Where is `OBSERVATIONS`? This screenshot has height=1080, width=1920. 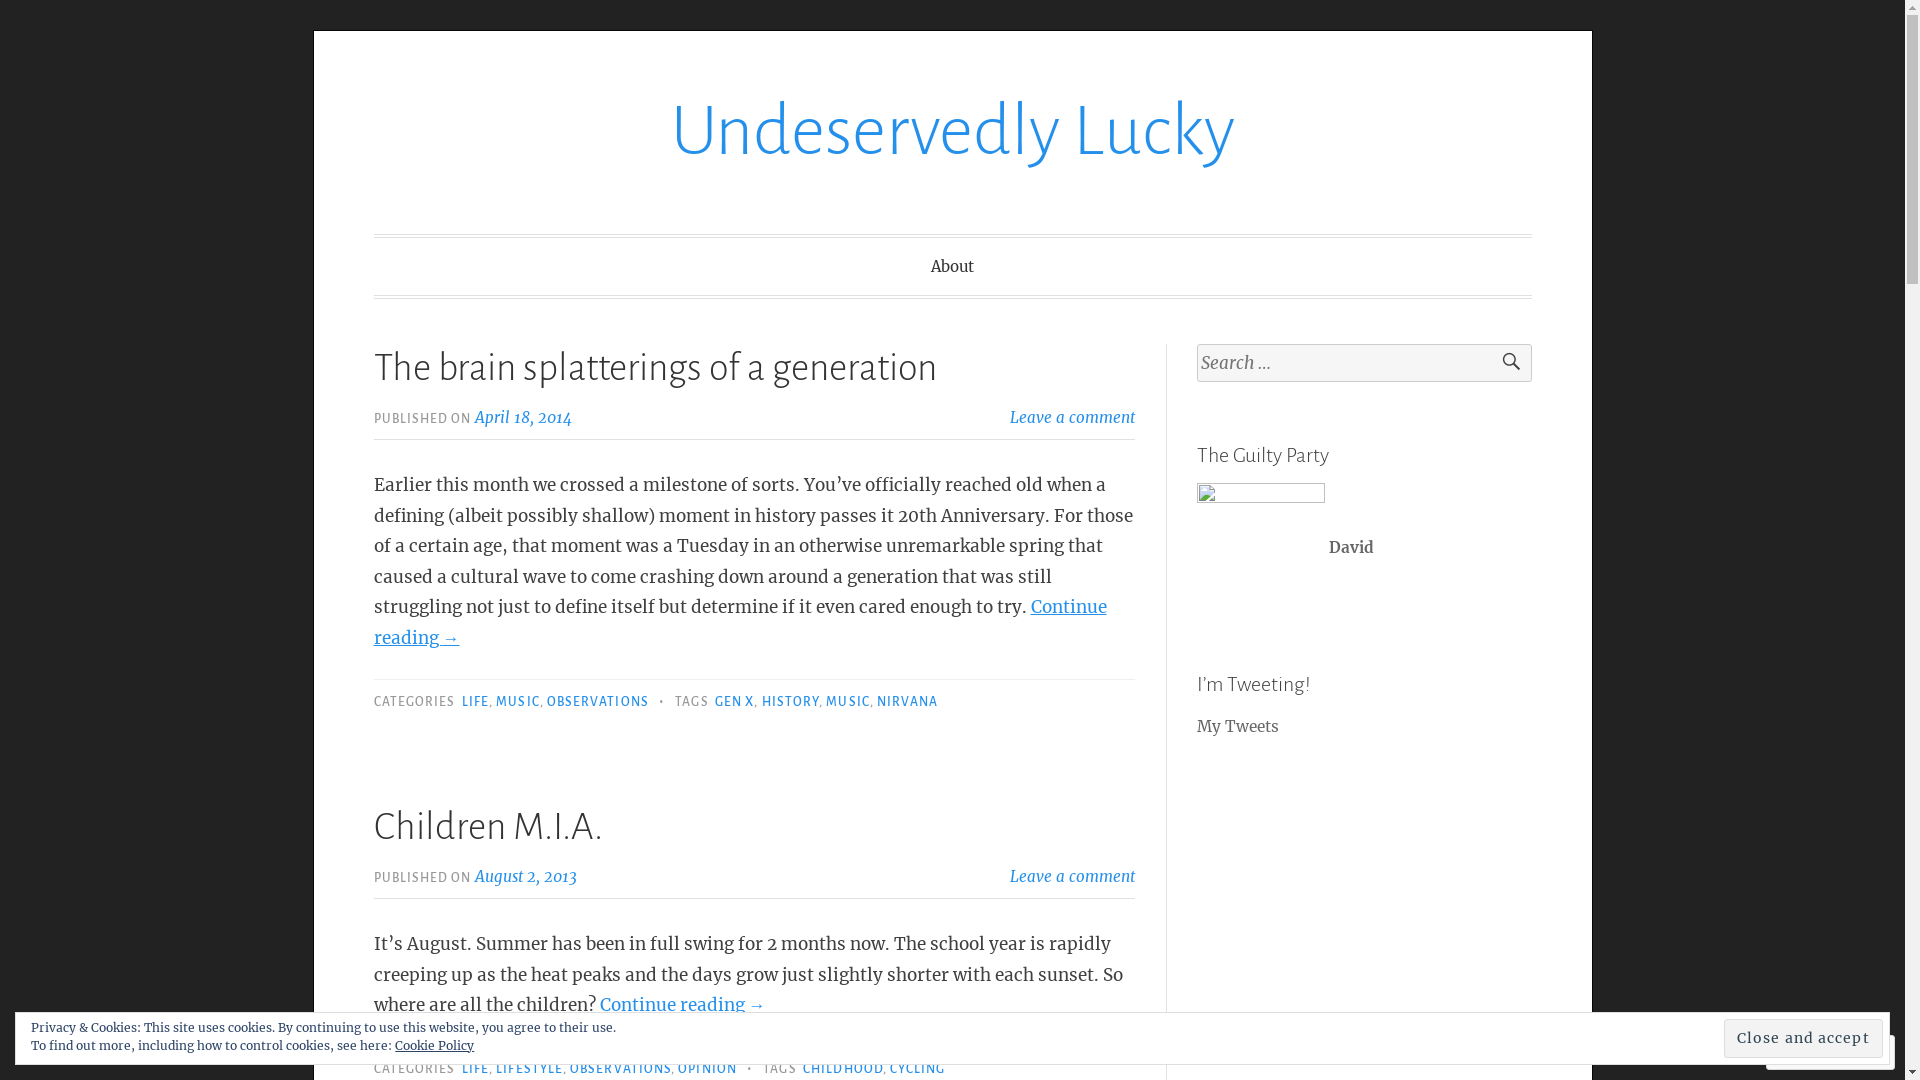 OBSERVATIONS is located at coordinates (598, 702).